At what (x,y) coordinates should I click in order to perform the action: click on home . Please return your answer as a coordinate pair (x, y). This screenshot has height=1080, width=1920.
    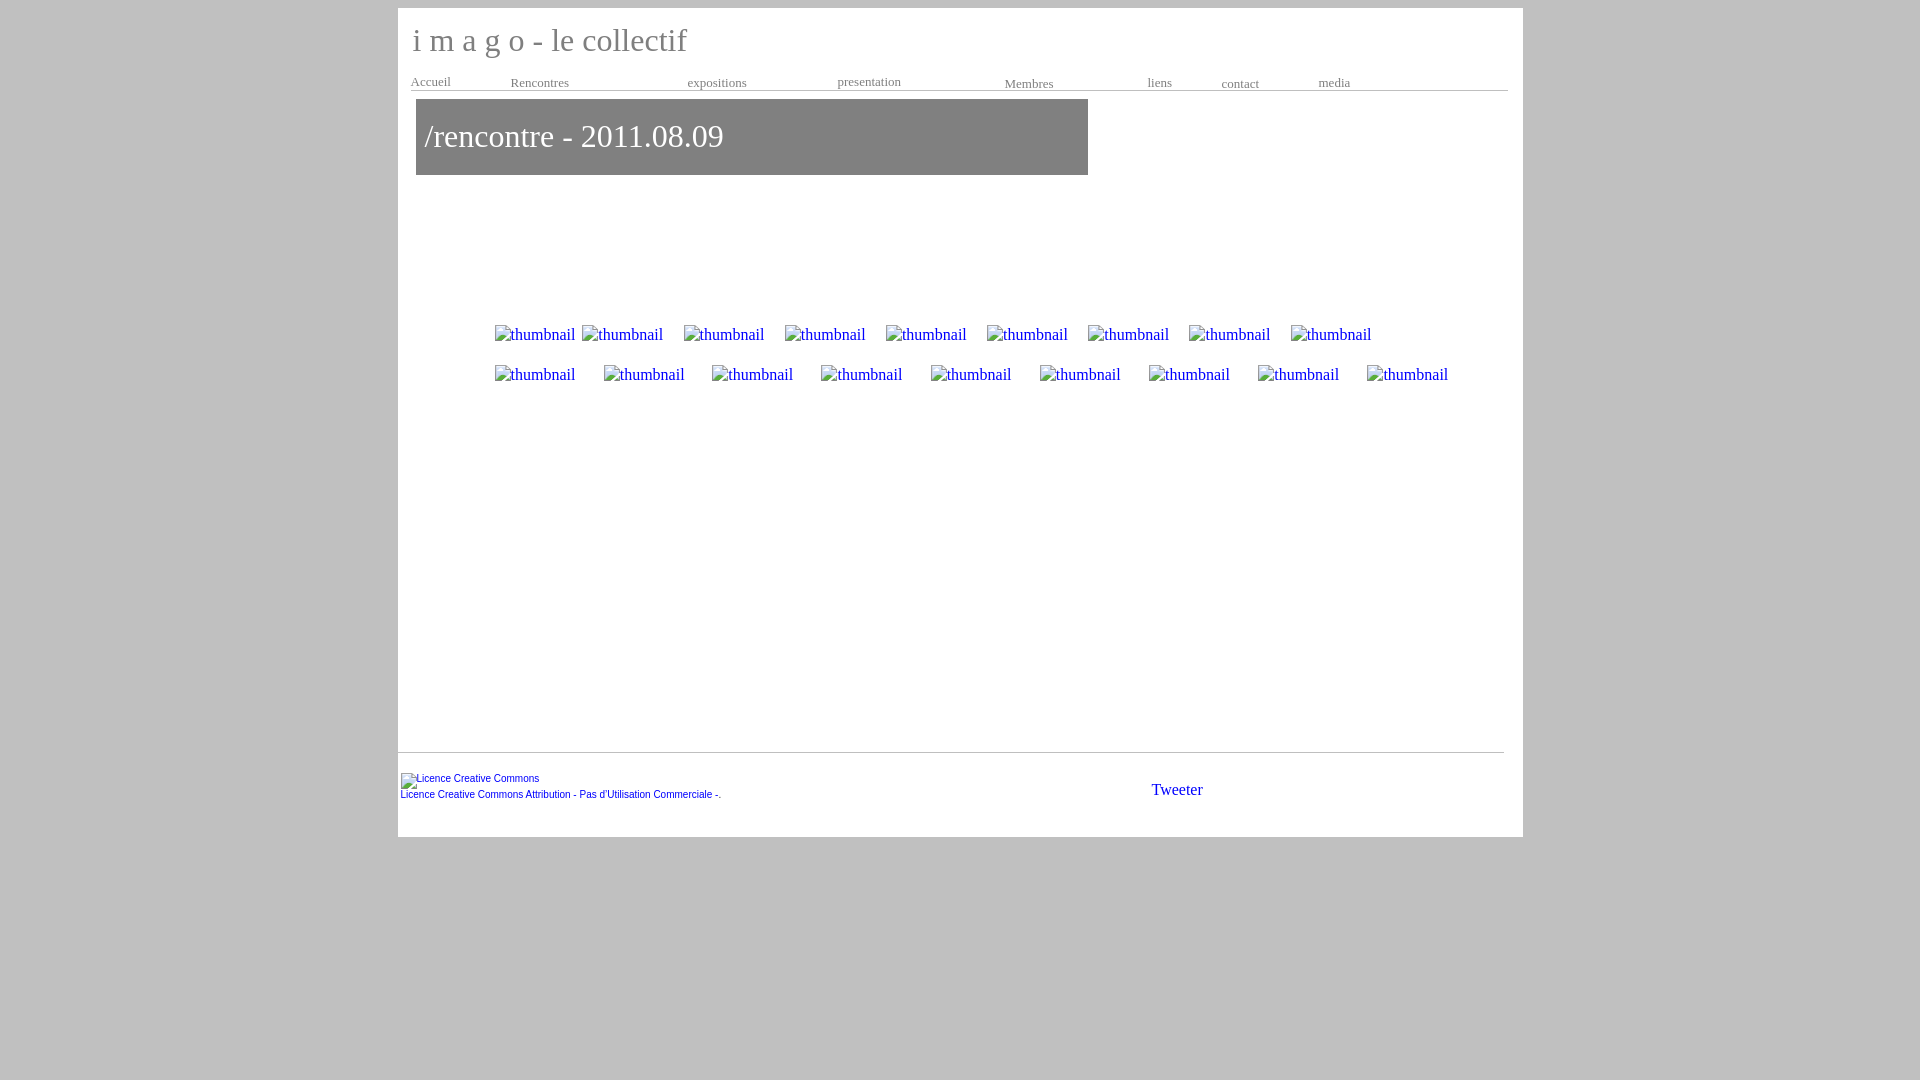
    Looking at the image, I should click on (1456, 791).